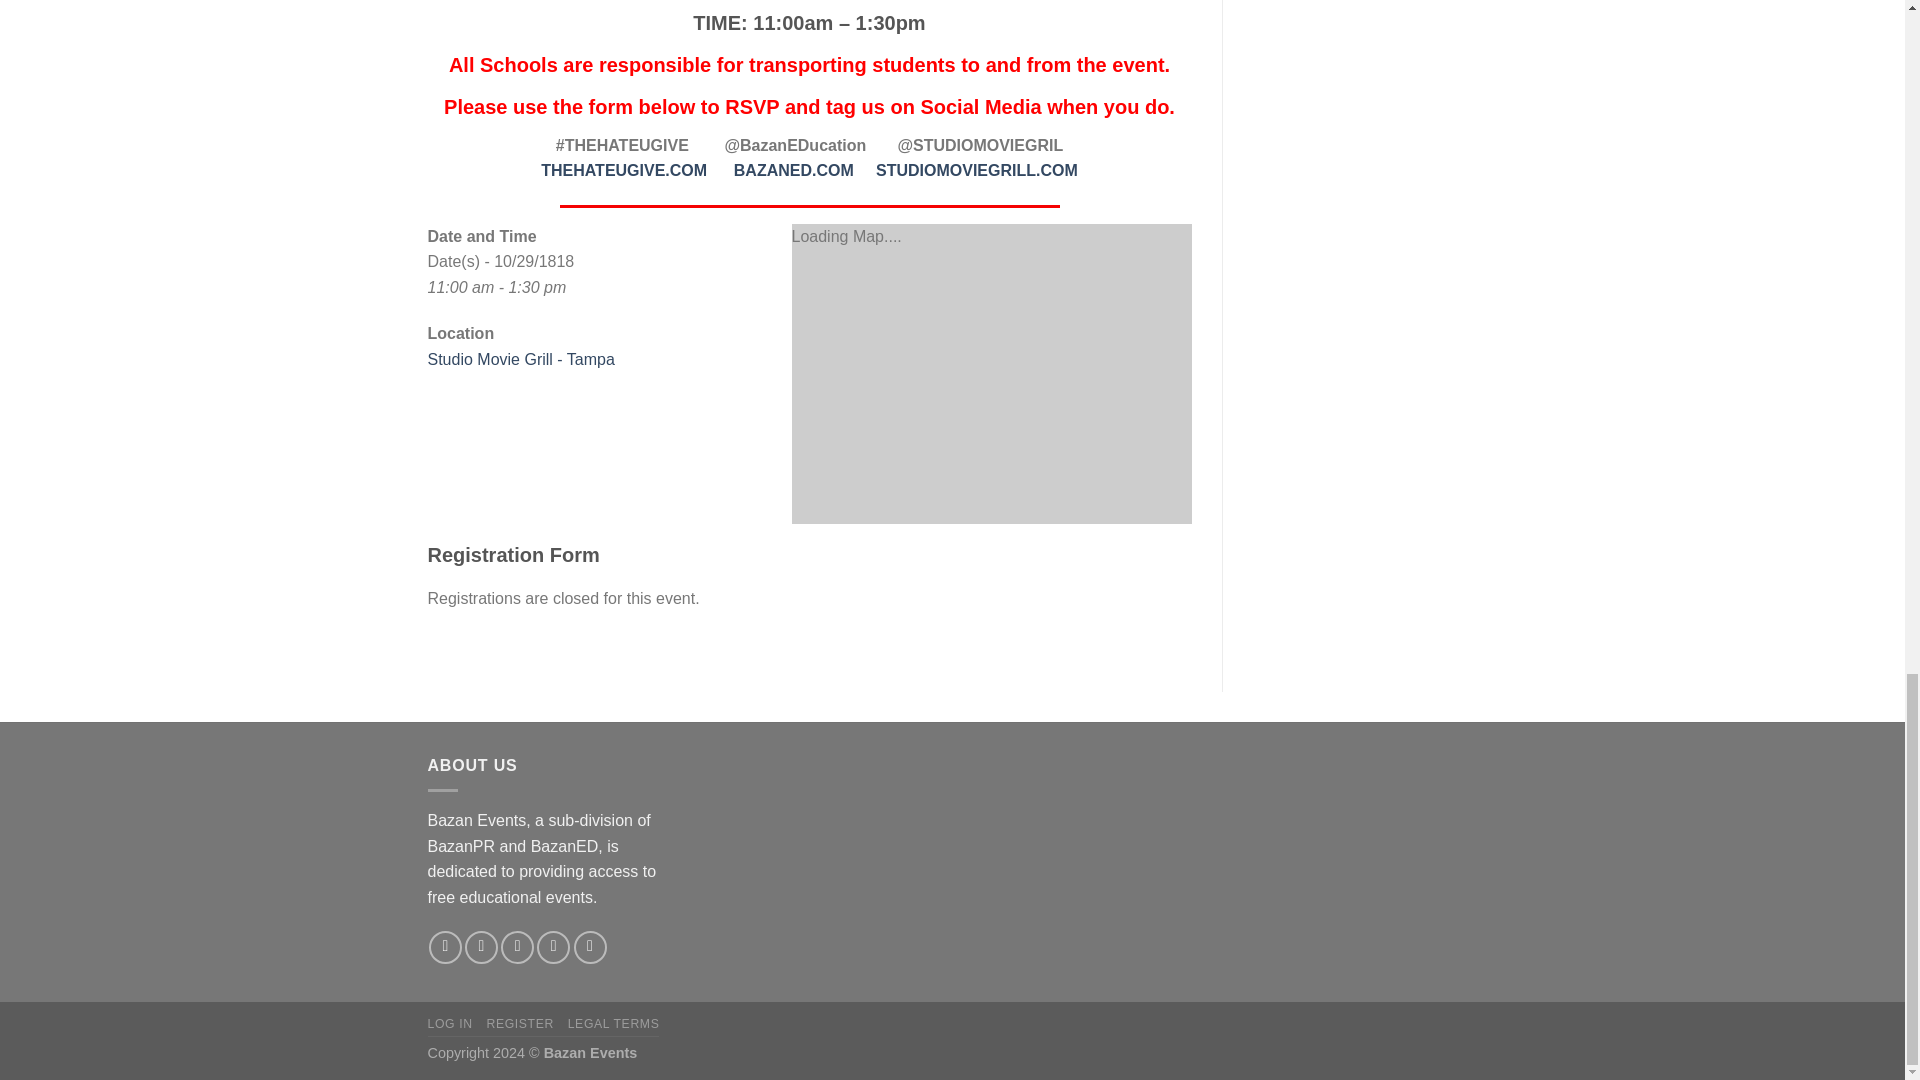  I want to click on STUDIOMOVIEGRILL.COM, so click(976, 170).